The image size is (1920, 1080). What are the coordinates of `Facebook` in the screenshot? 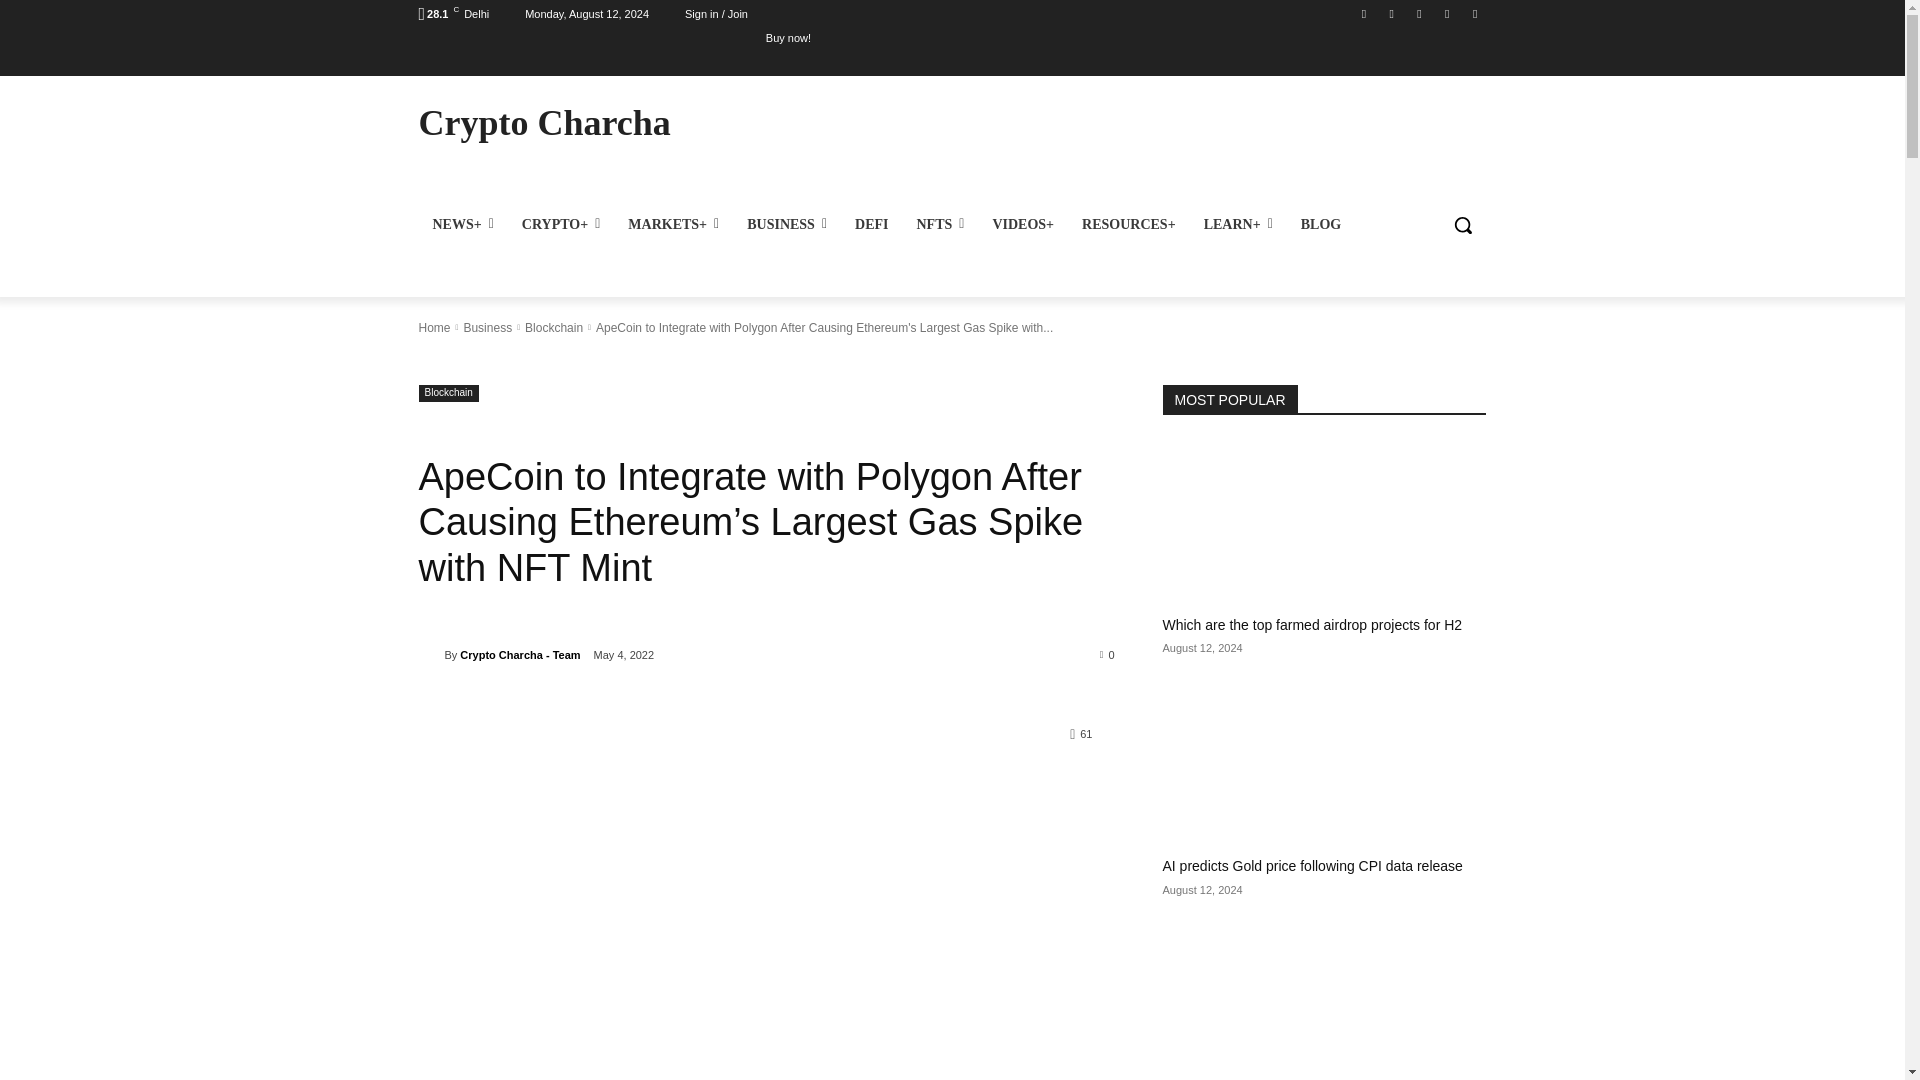 It's located at (1364, 13).